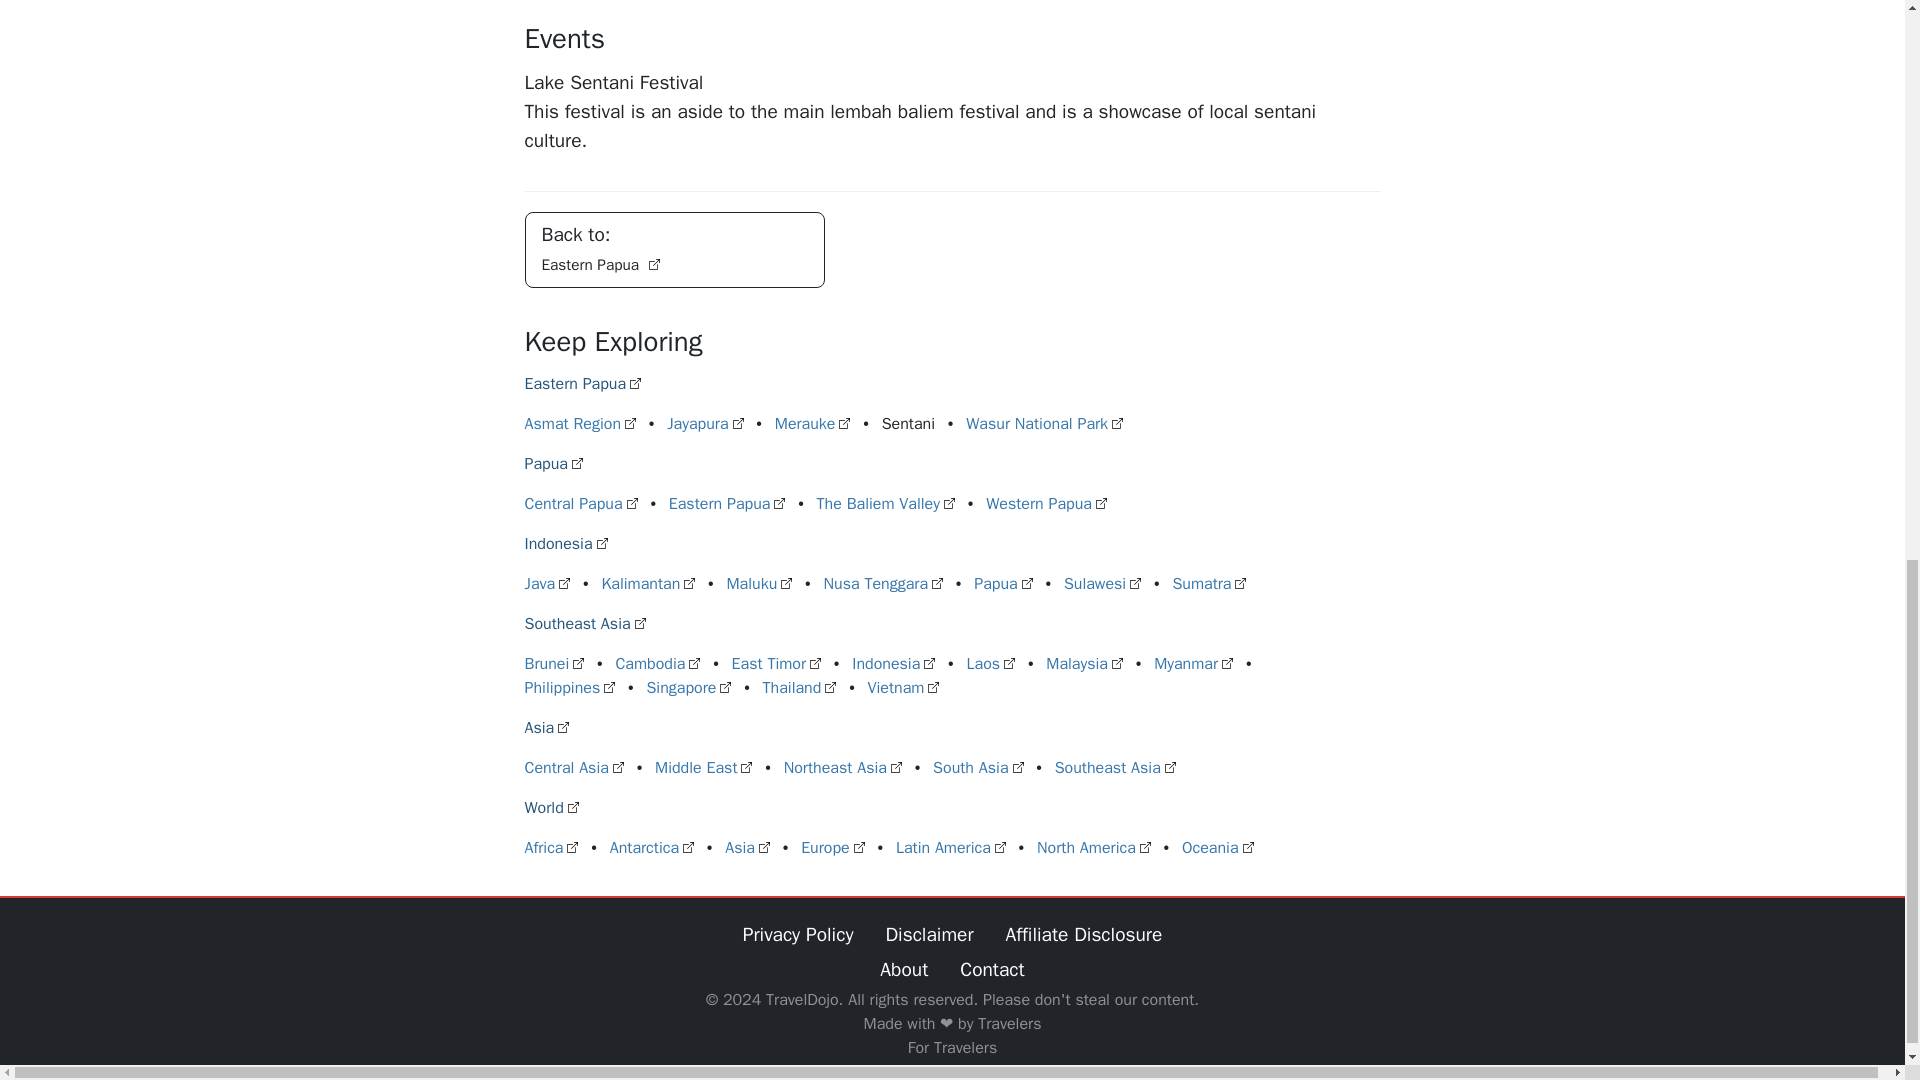  I want to click on Eastern Papua, so click(726, 504).